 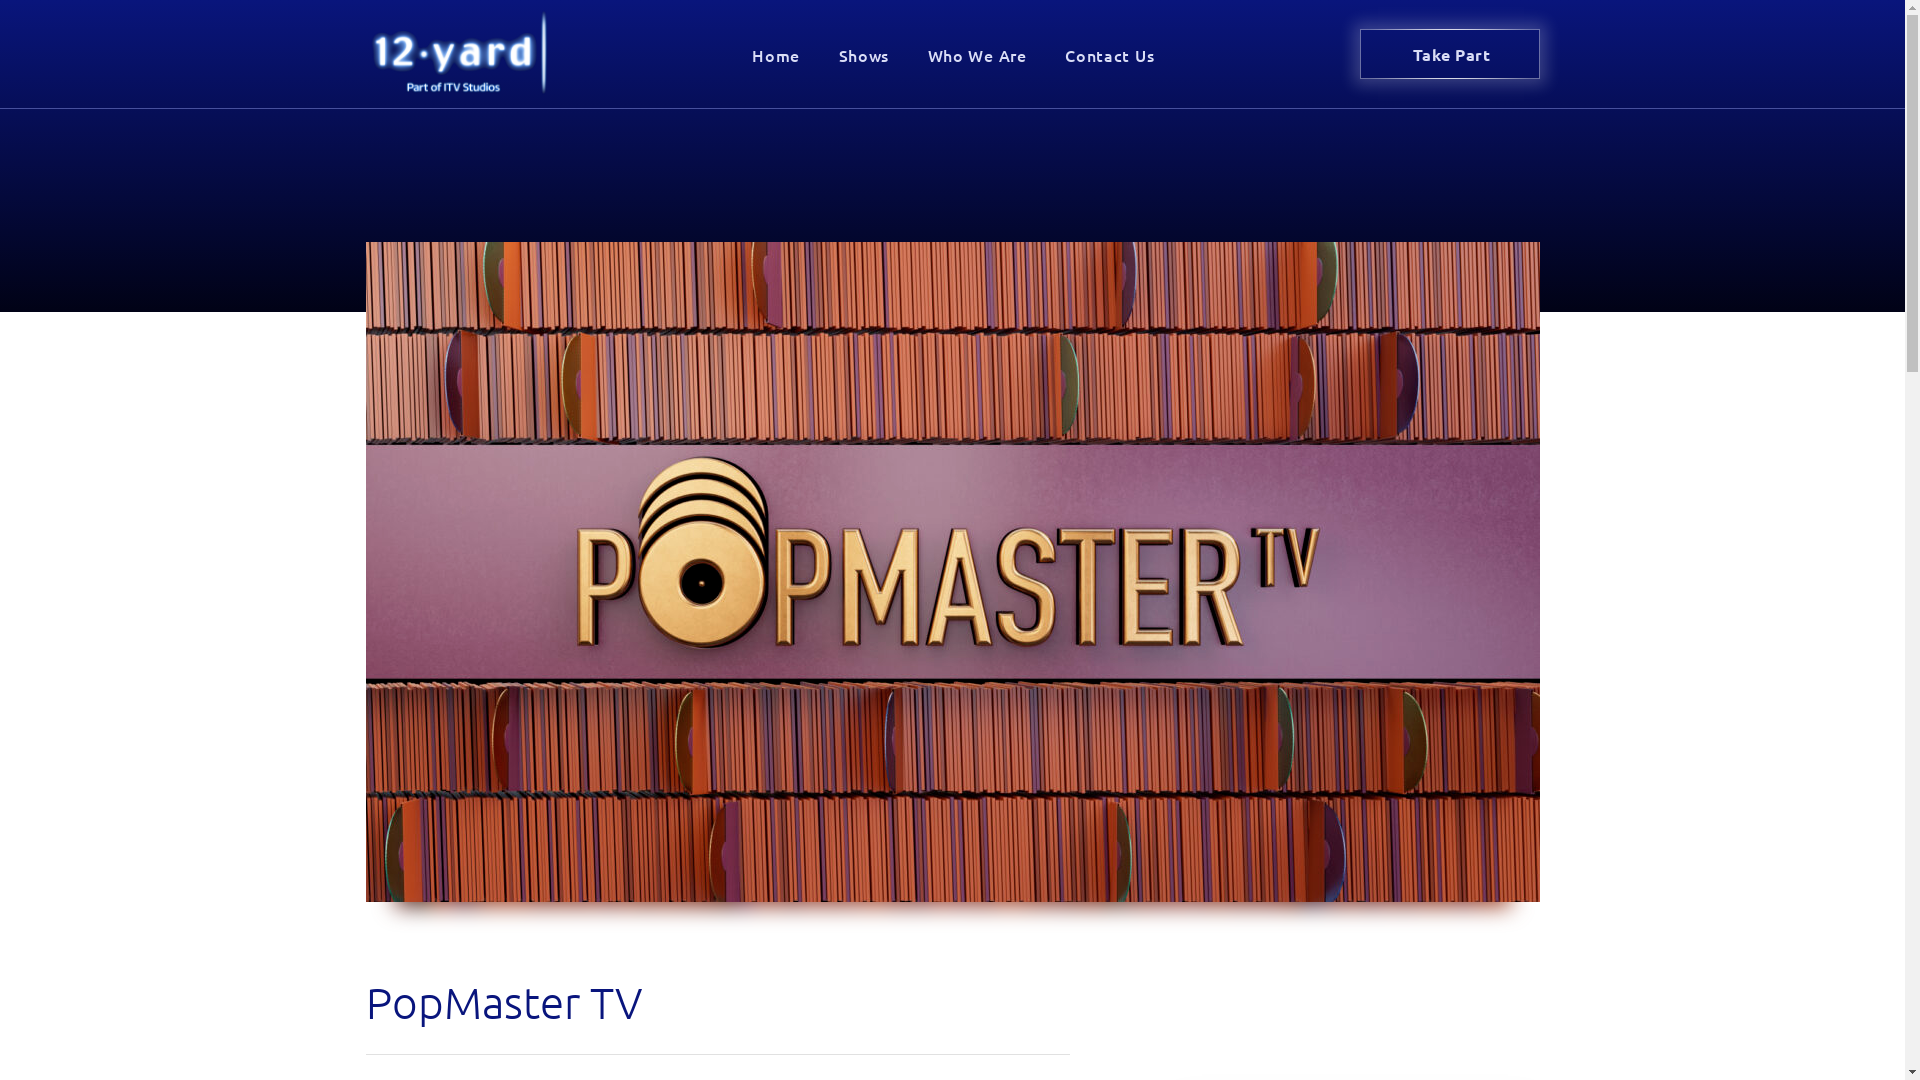 What do you see at coordinates (1109, 54) in the screenshot?
I see `Contact Us` at bounding box center [1109, 54].